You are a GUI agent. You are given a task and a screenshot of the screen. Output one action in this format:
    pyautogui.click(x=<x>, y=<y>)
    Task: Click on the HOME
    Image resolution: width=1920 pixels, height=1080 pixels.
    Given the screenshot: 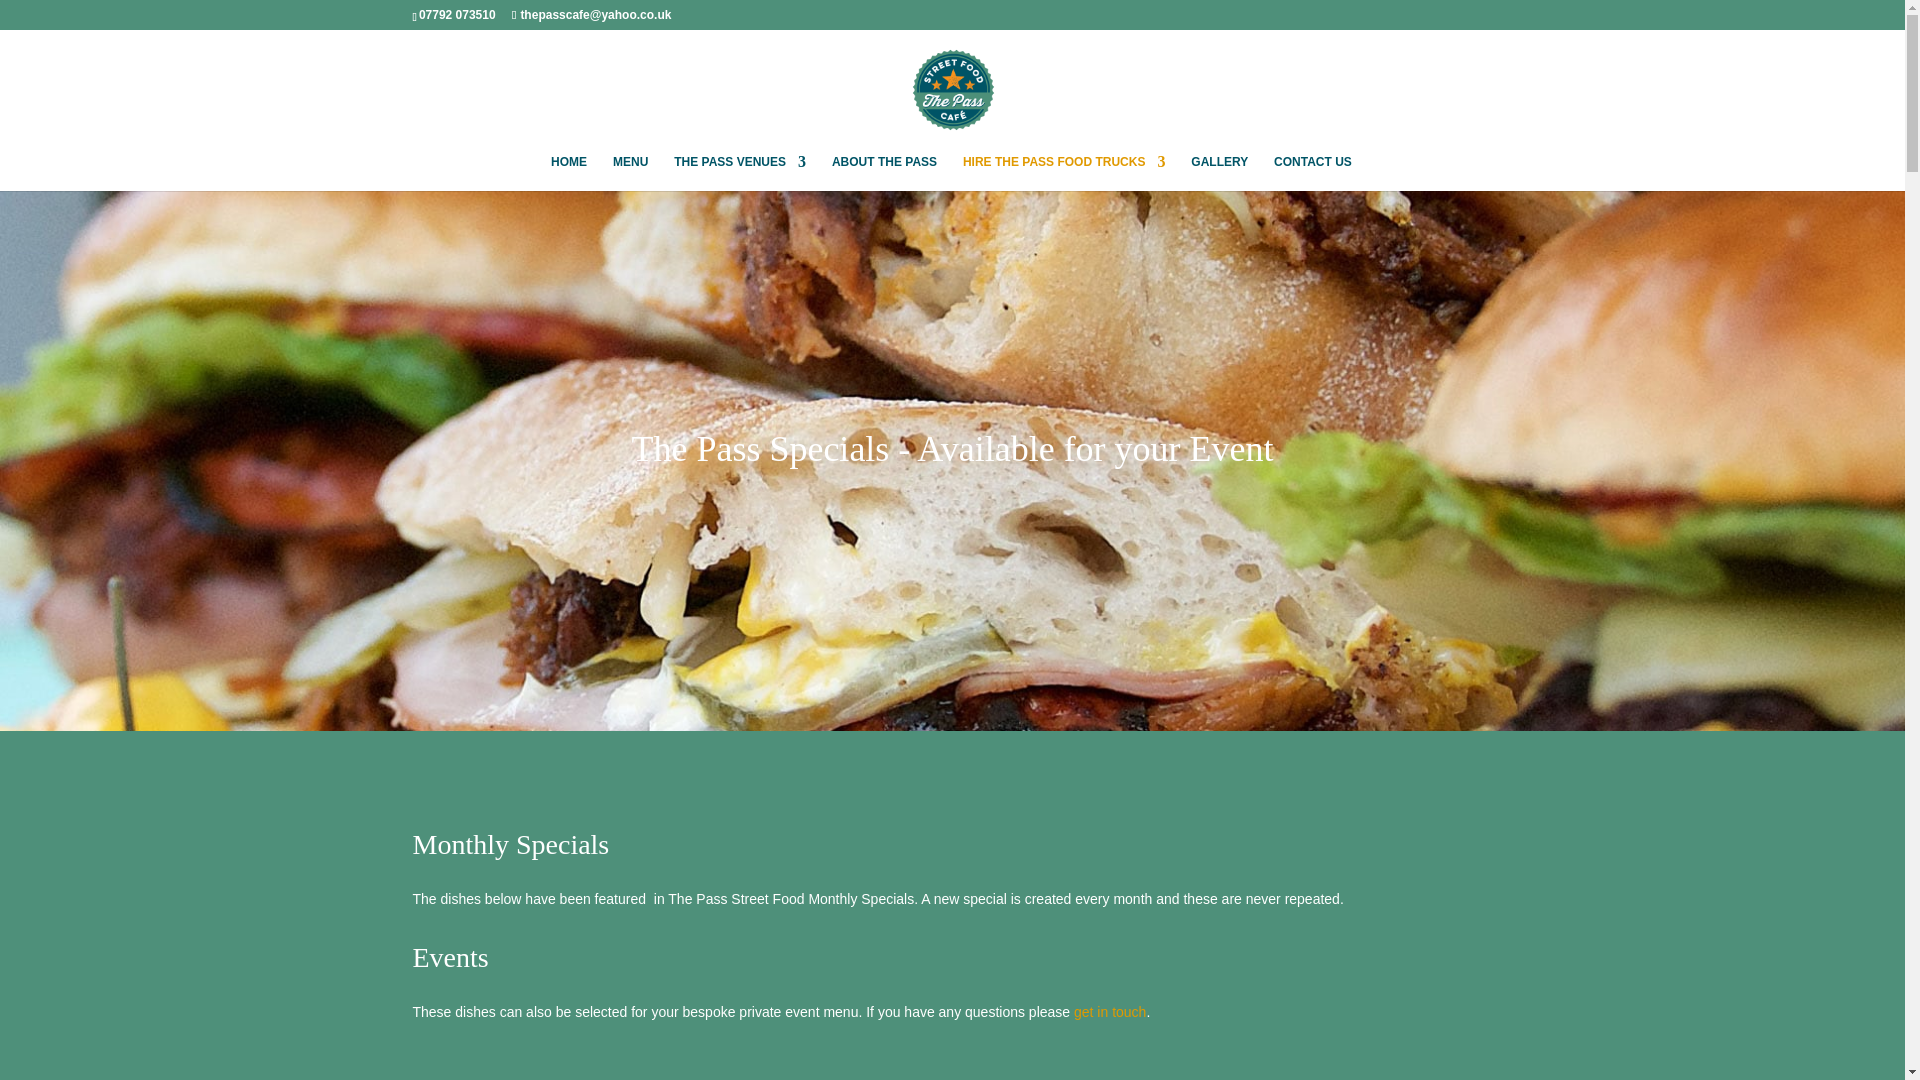 What is the action you would take?
    pyautogui.click(x=569, y=173)
    